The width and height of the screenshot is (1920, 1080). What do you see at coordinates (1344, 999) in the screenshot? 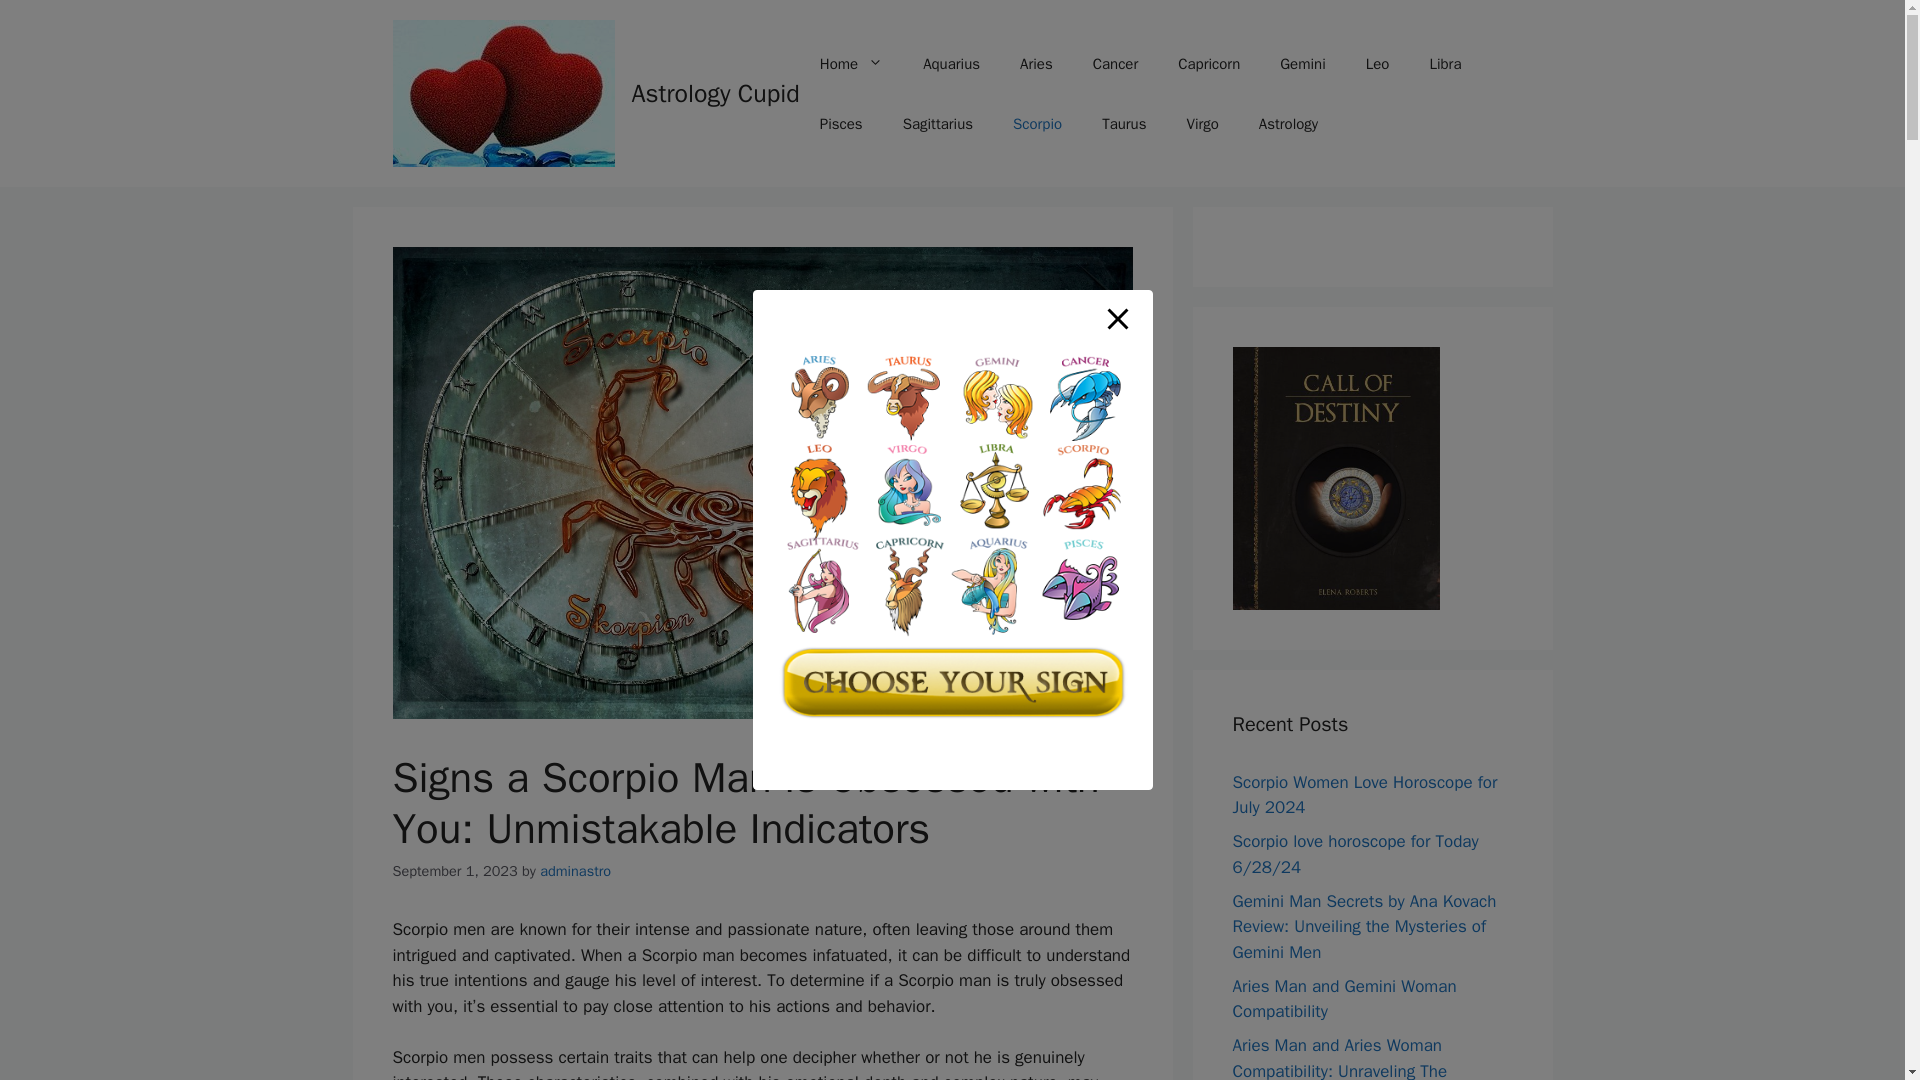
I see `Aries Man and Gemini Woman Compatibility` at bounding box center [1344, 999].